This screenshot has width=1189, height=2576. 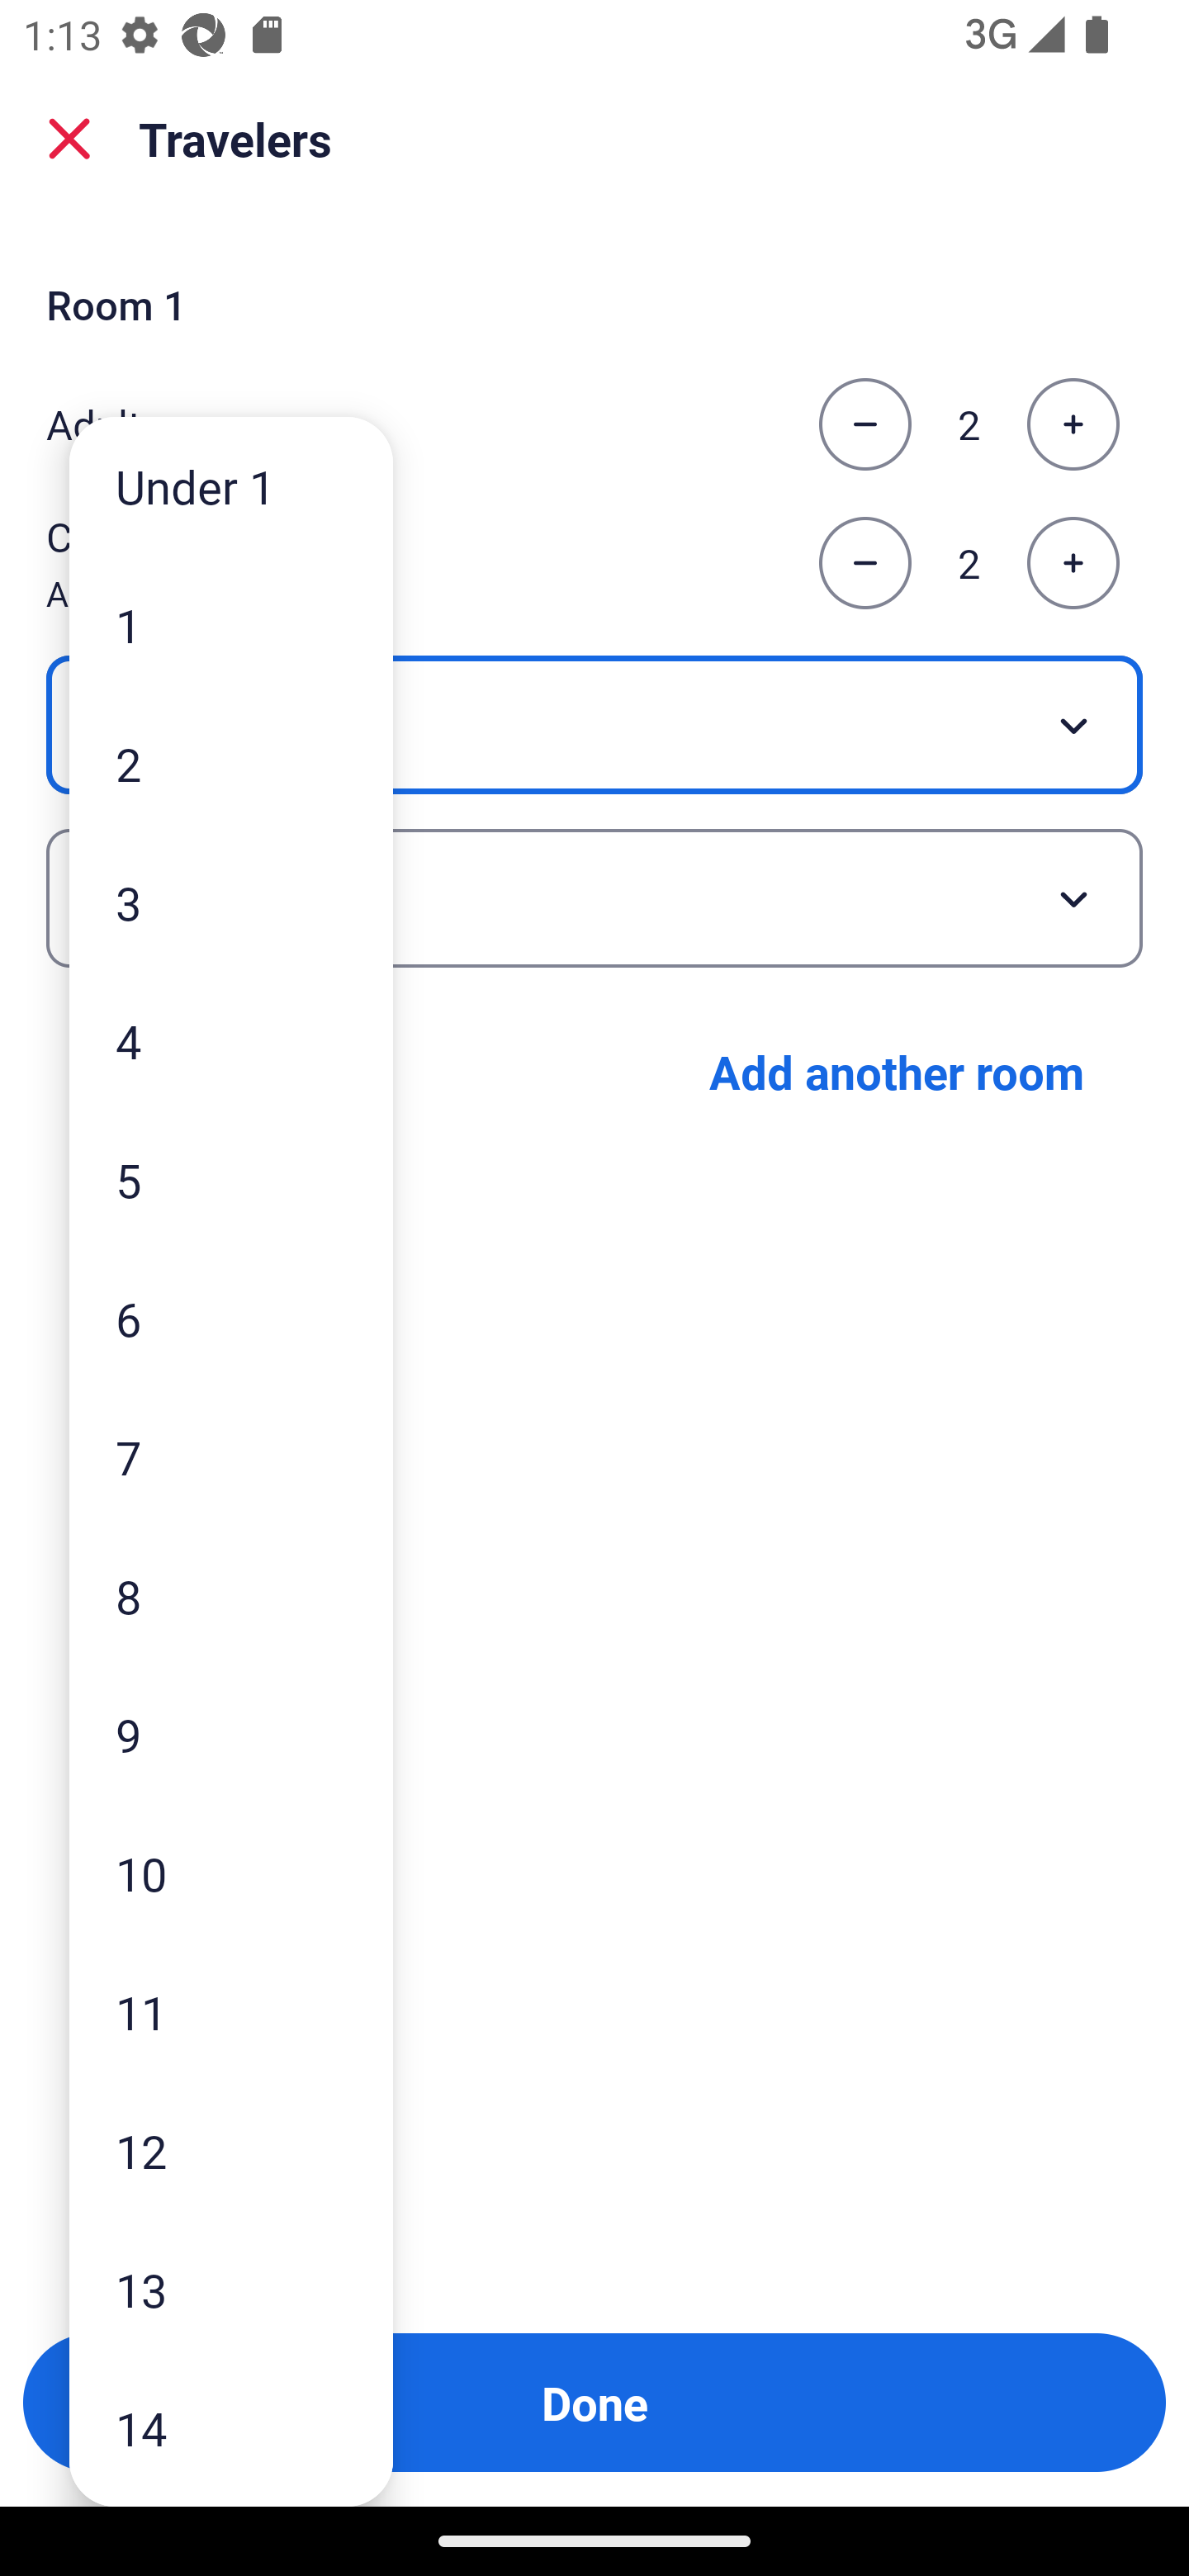 What do you see at coordinates (231, 1319) in the screenshot?
I see `6` at bounding box center [231, 1319].